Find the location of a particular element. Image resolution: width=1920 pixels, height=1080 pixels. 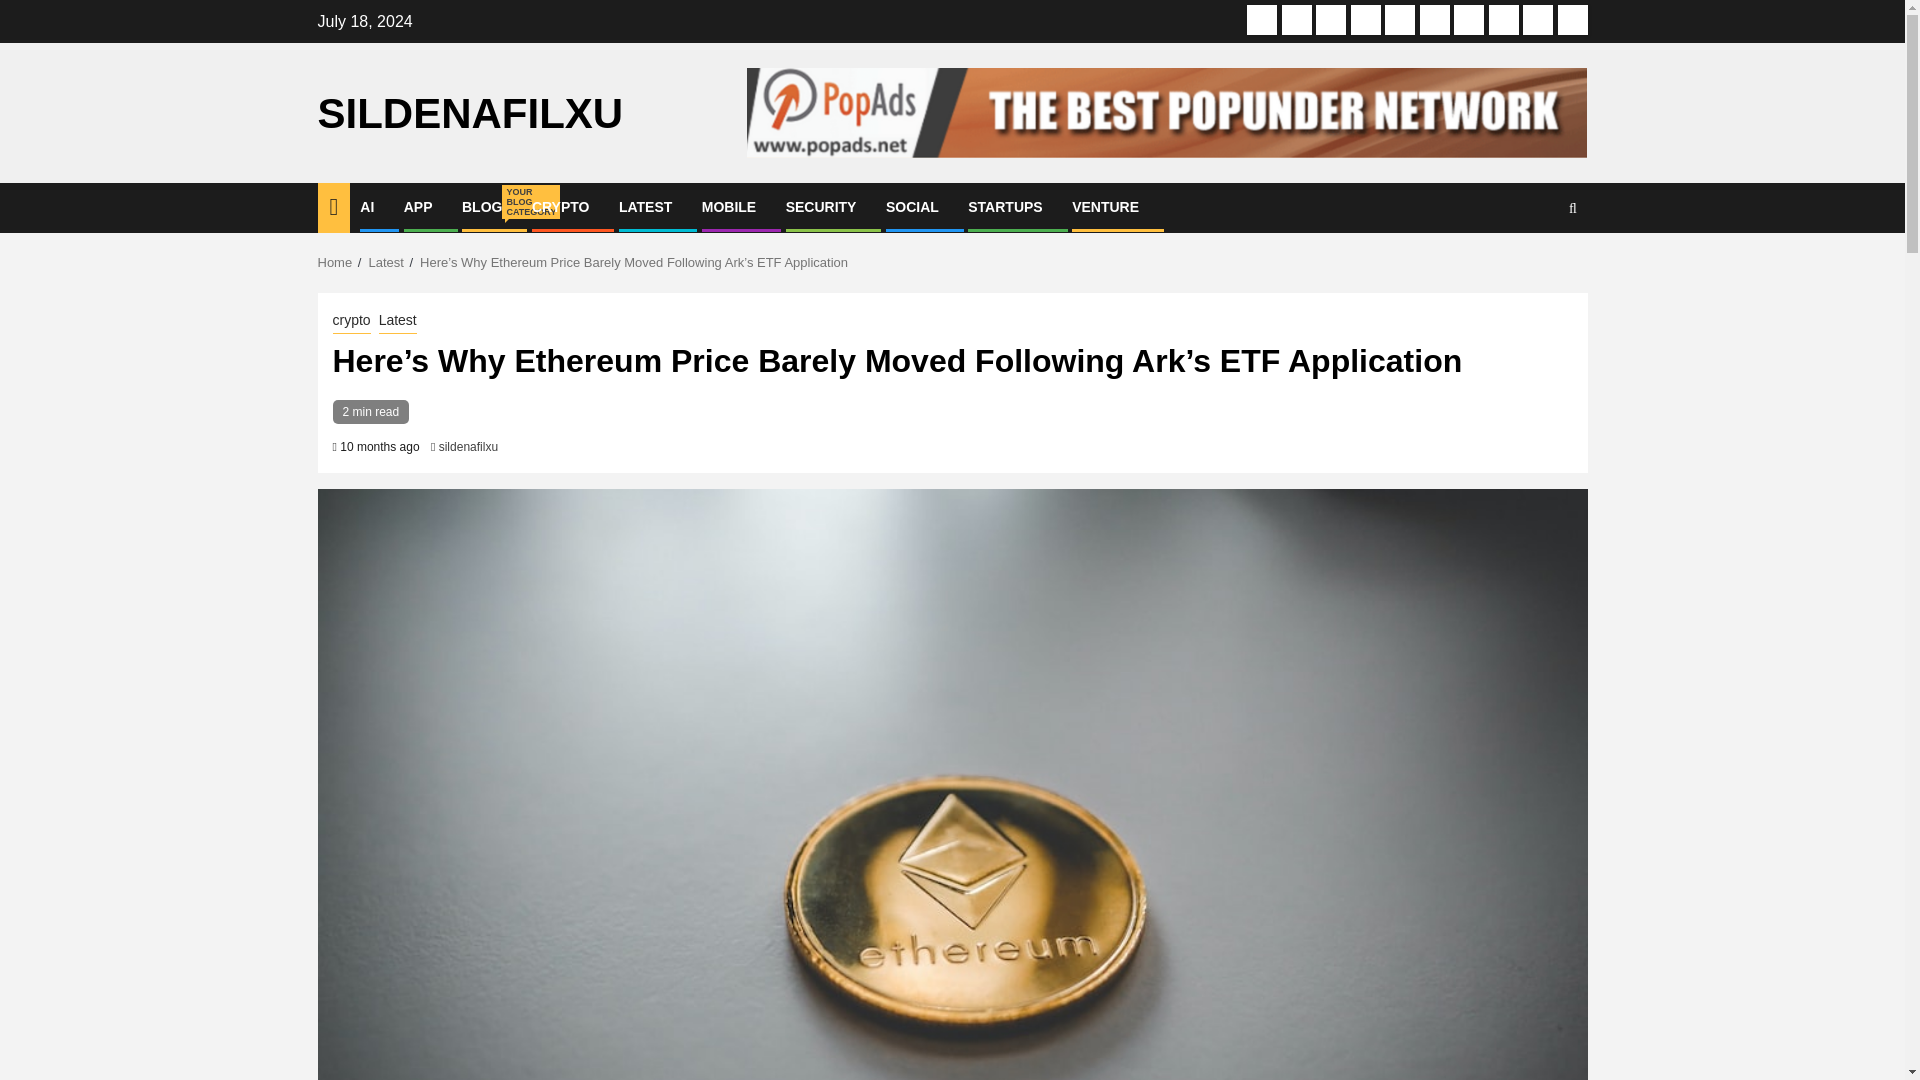

APP is located at coordinates (1296, 20).